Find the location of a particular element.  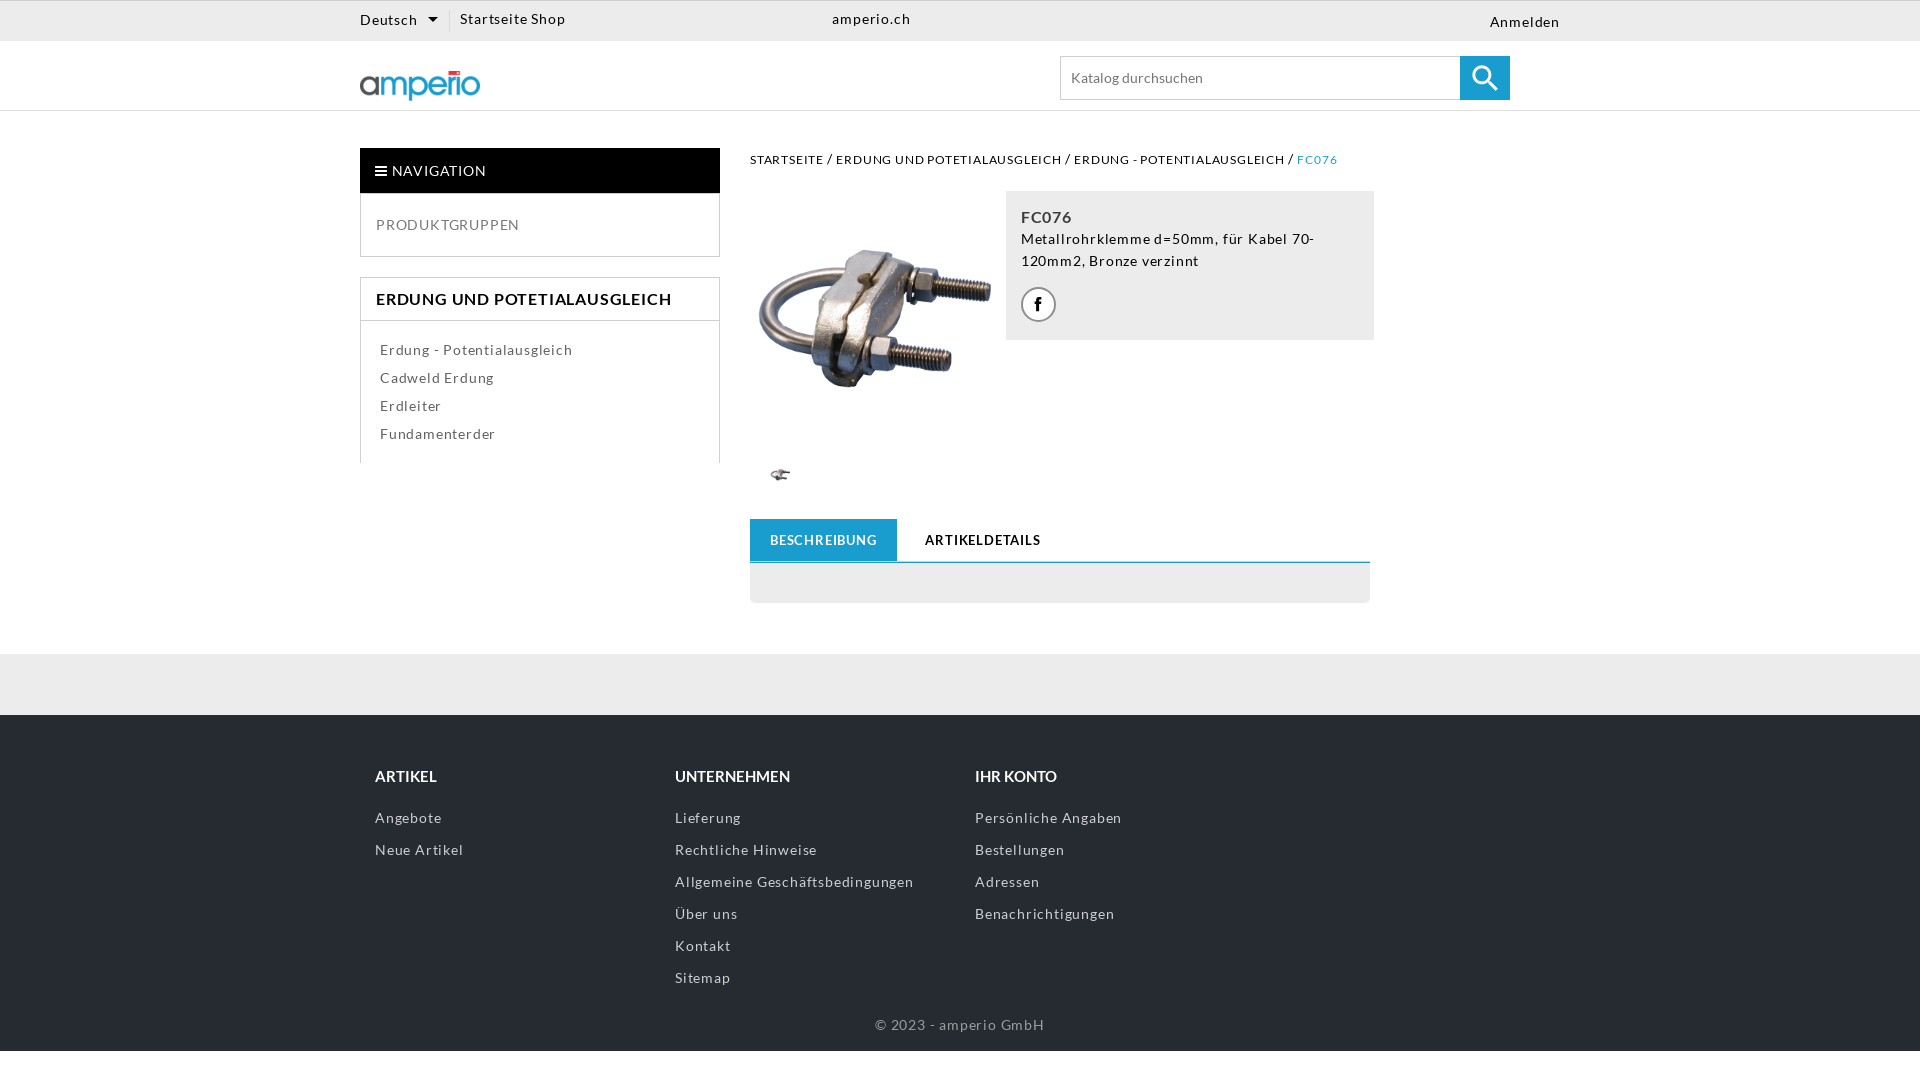

Angebote is located at coordinates (510, 818).